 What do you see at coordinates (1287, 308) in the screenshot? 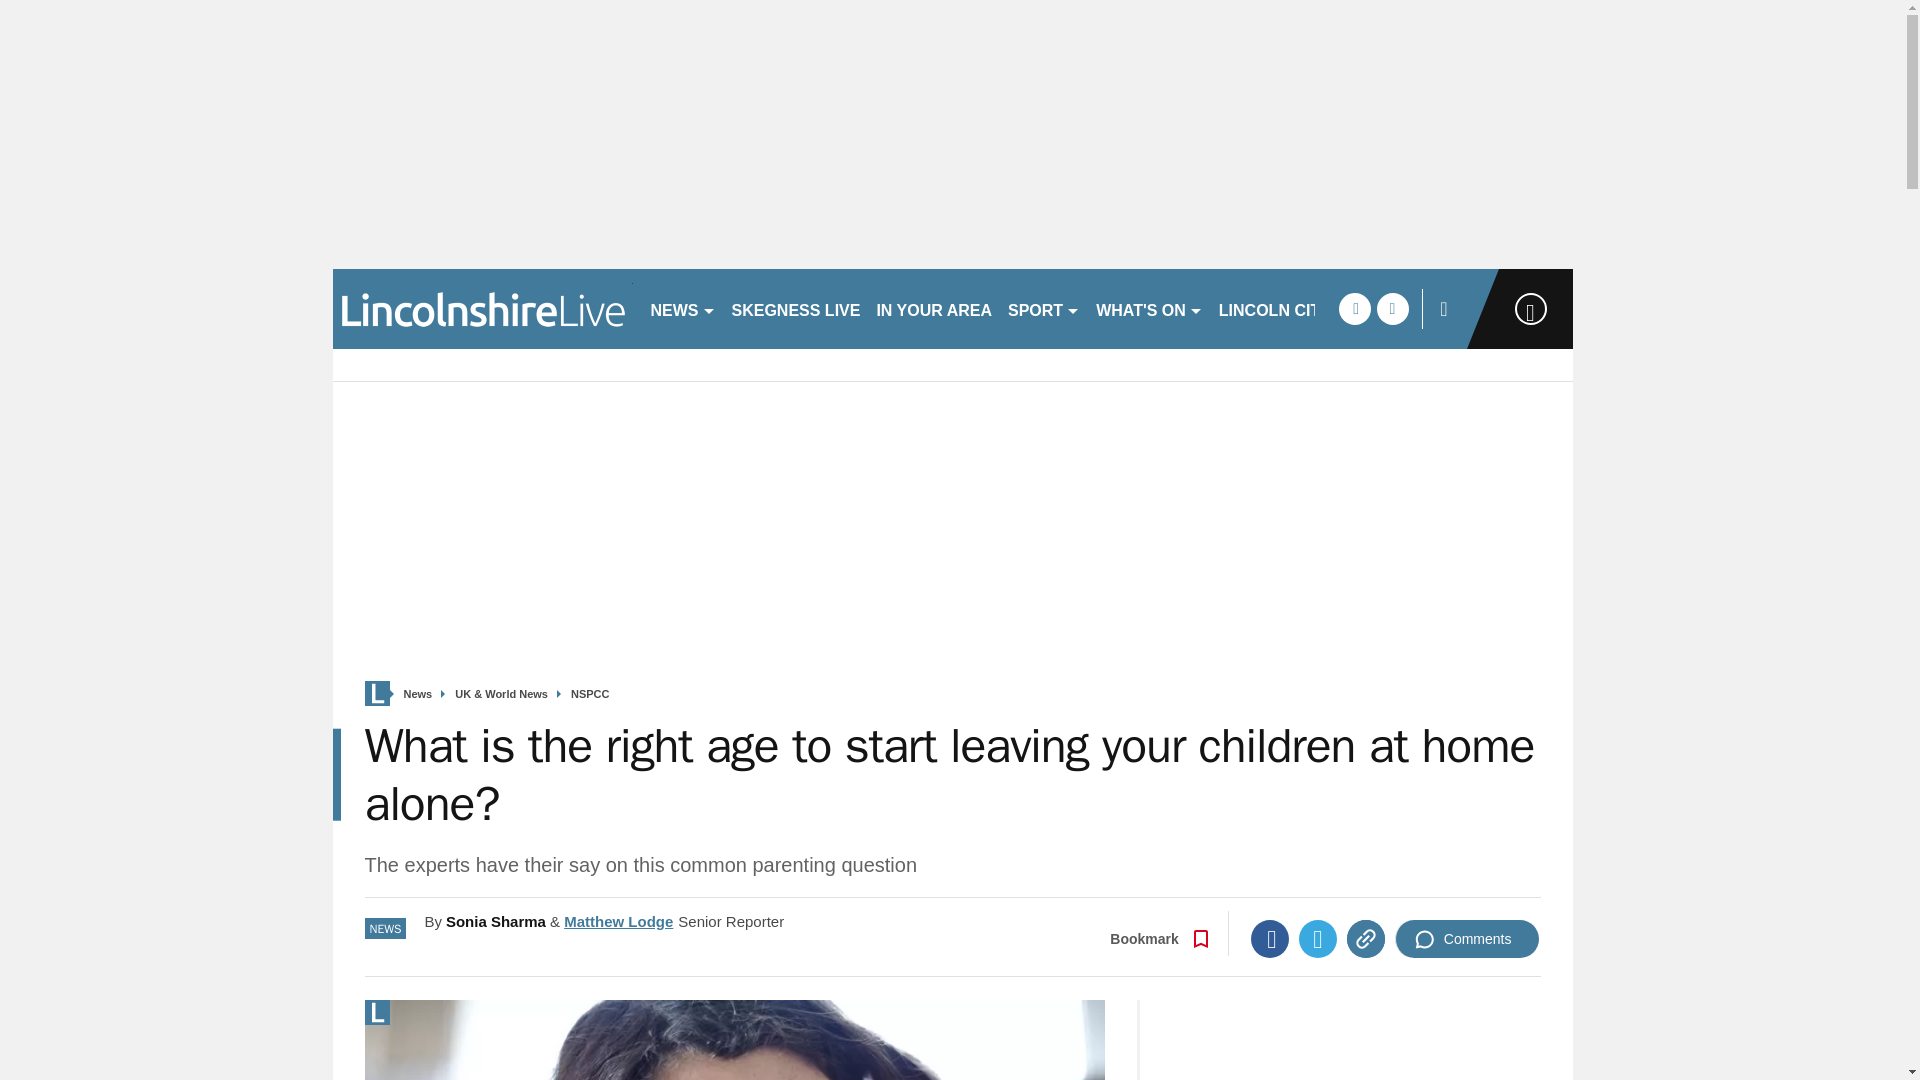
I see `LINCOLN CITY FC` at bounding box center [1287, 308].